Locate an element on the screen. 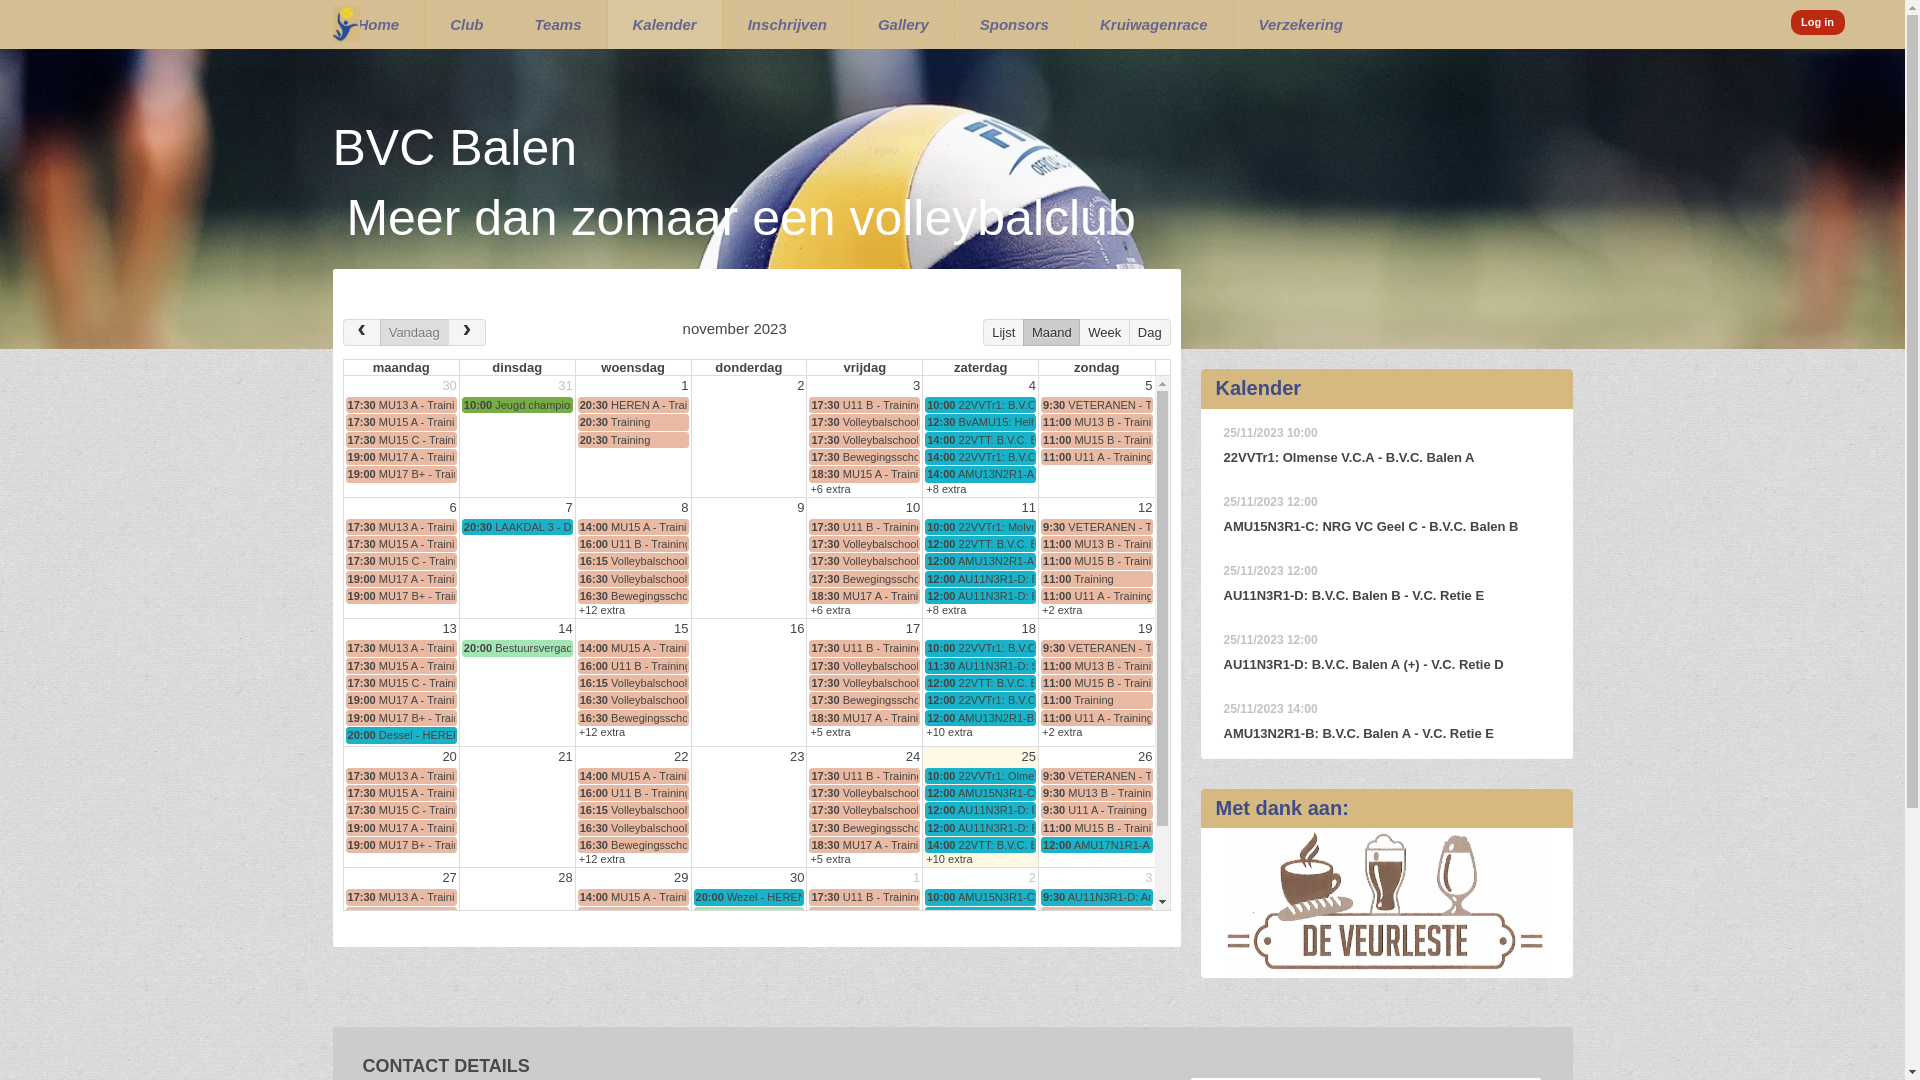  10:00 22VVTr1: Olmense V.C.A - B.V.C. Balen A is located at coordinates (980, 776).